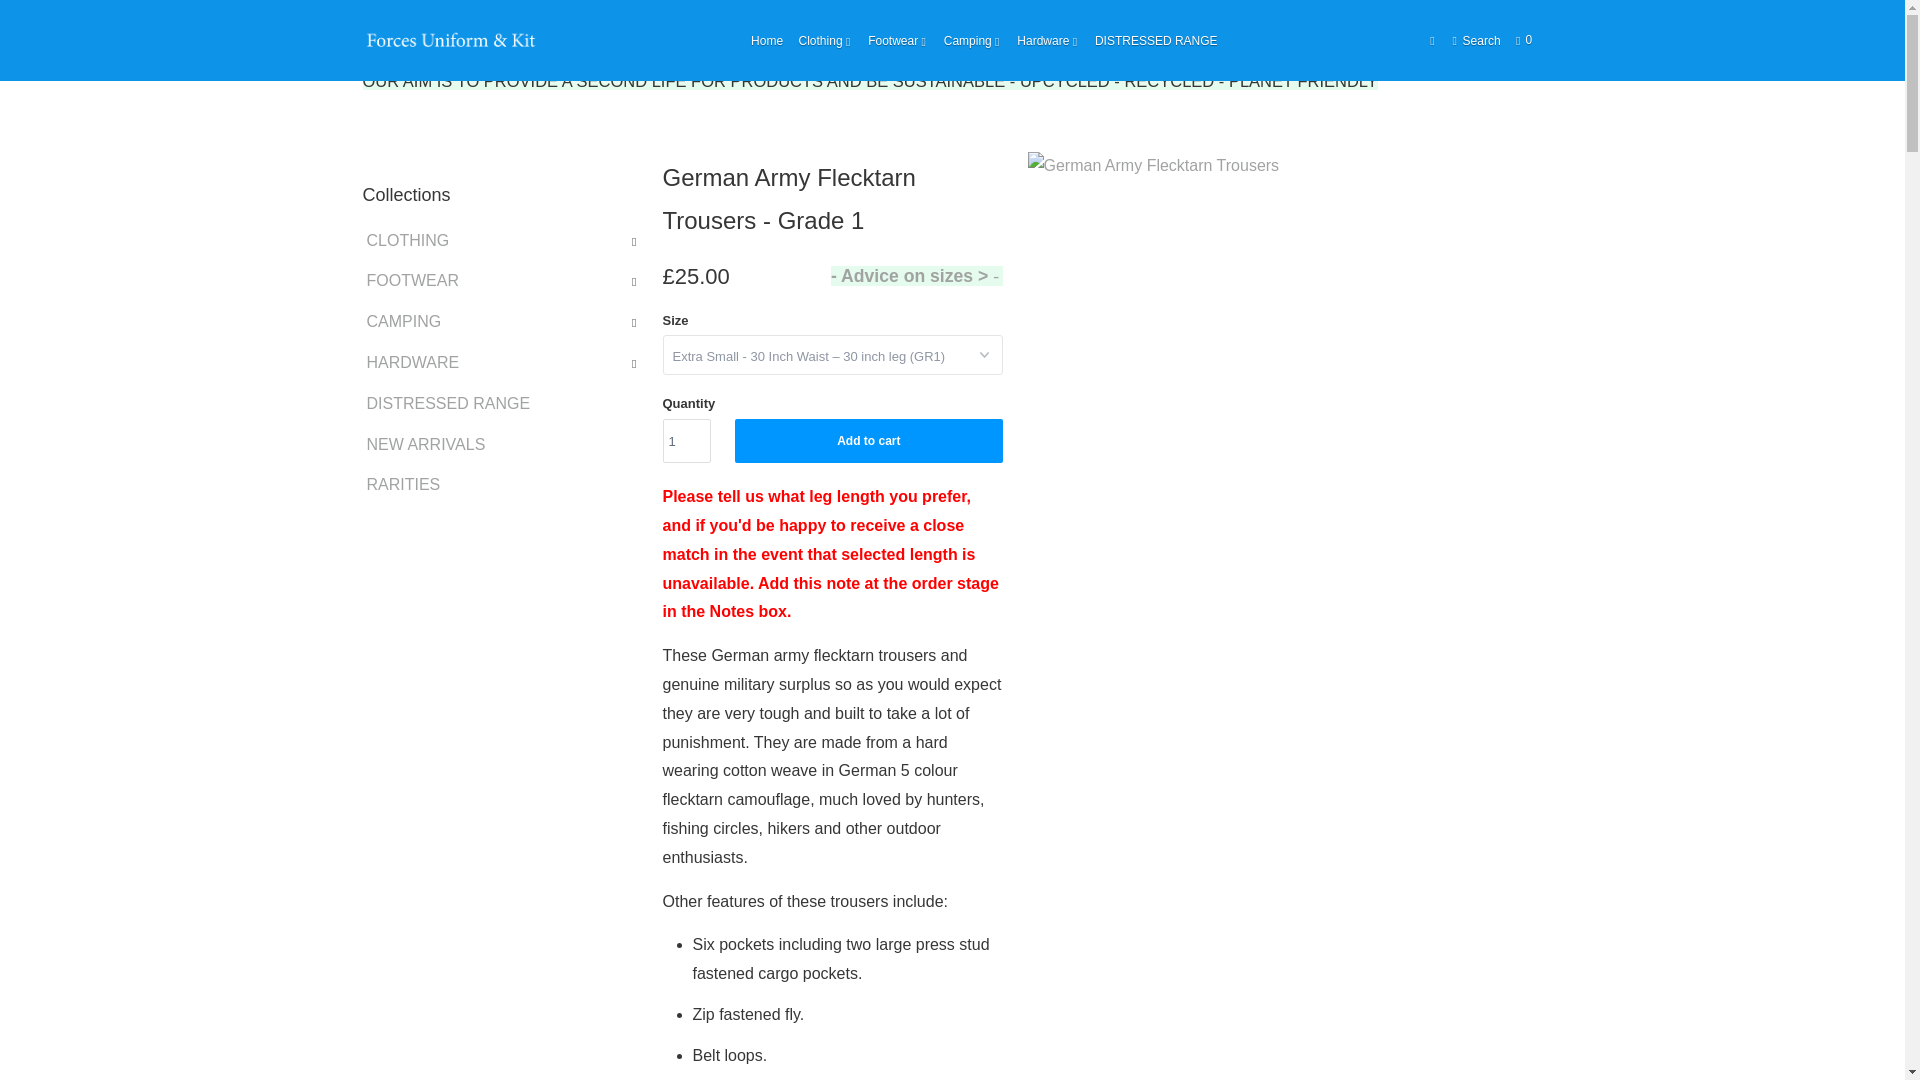 The height and width of the screenshot is (1080, 1920). What do you see at coordinates (382, 41) in the screenshot?
I see `Forces Uniform and Kit` at bounding box center [382, 41].